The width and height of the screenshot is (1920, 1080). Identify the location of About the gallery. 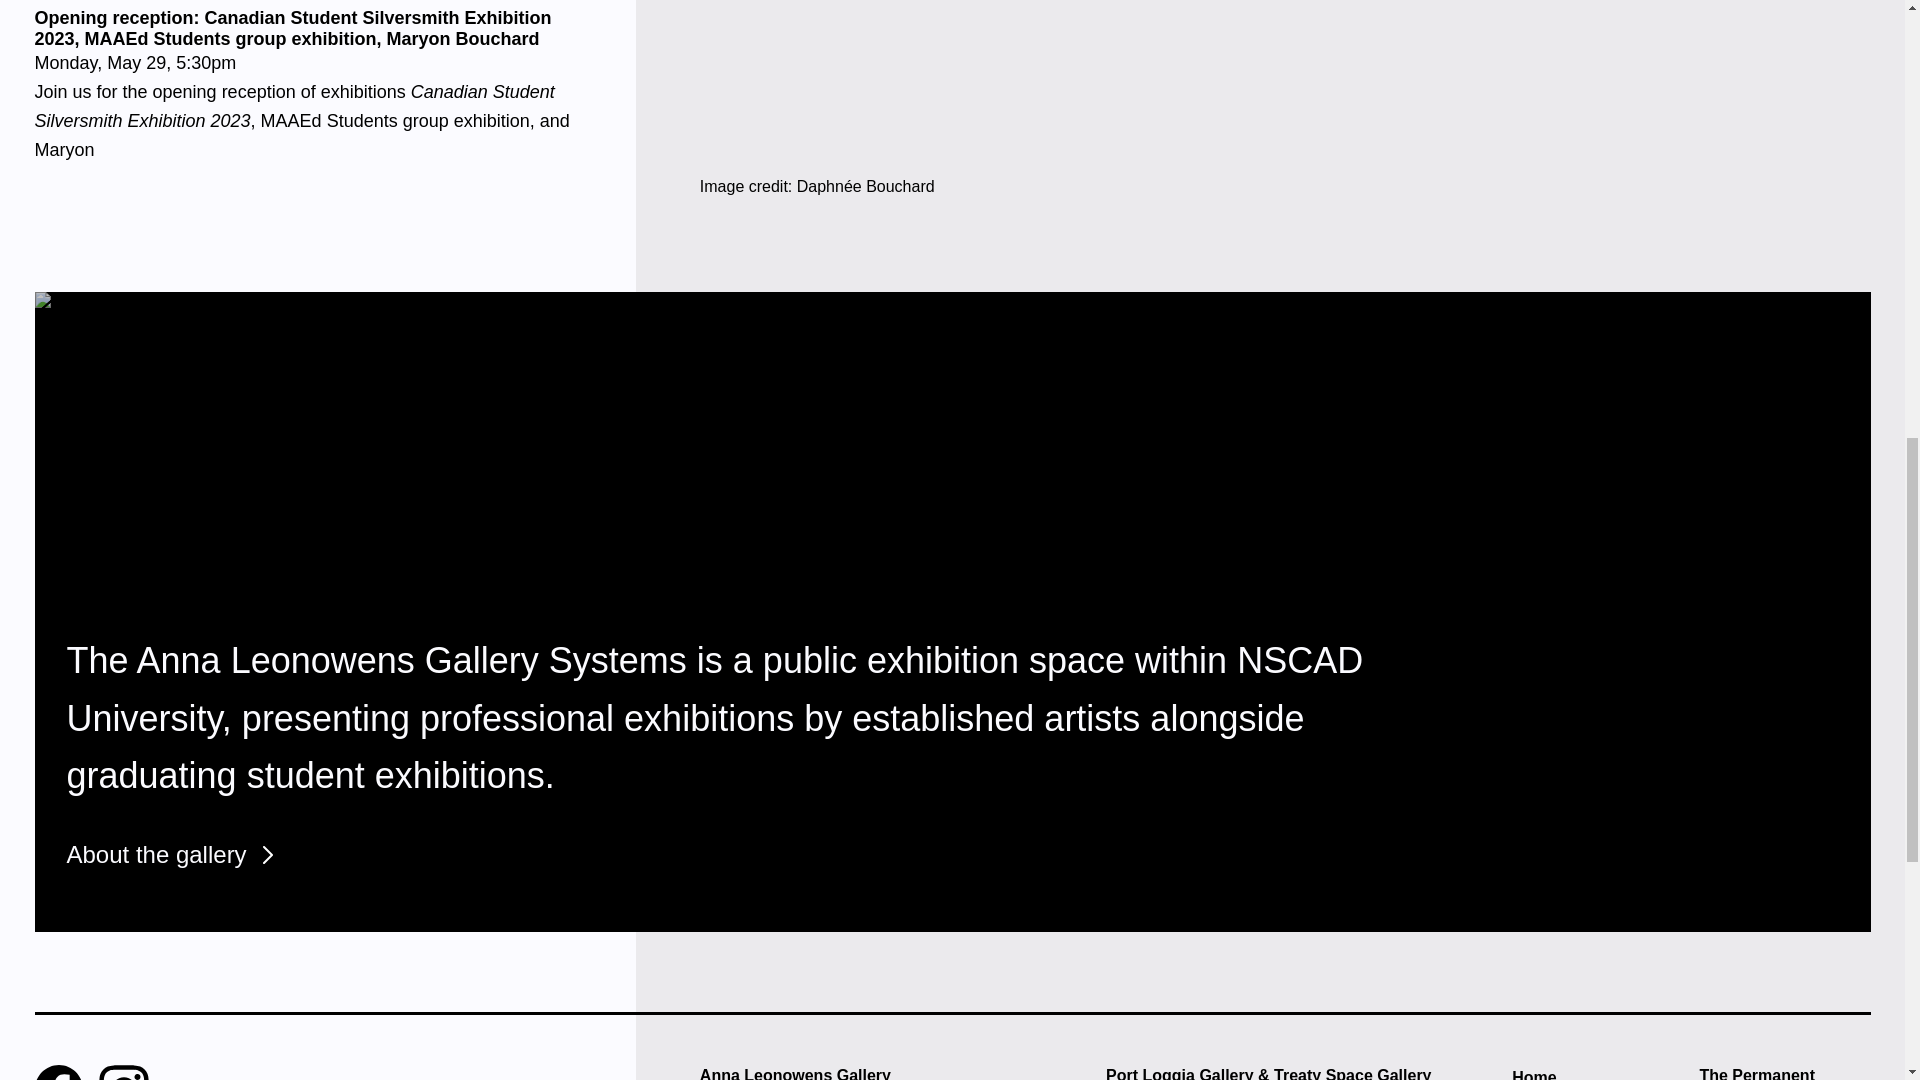
(1784, 1071).